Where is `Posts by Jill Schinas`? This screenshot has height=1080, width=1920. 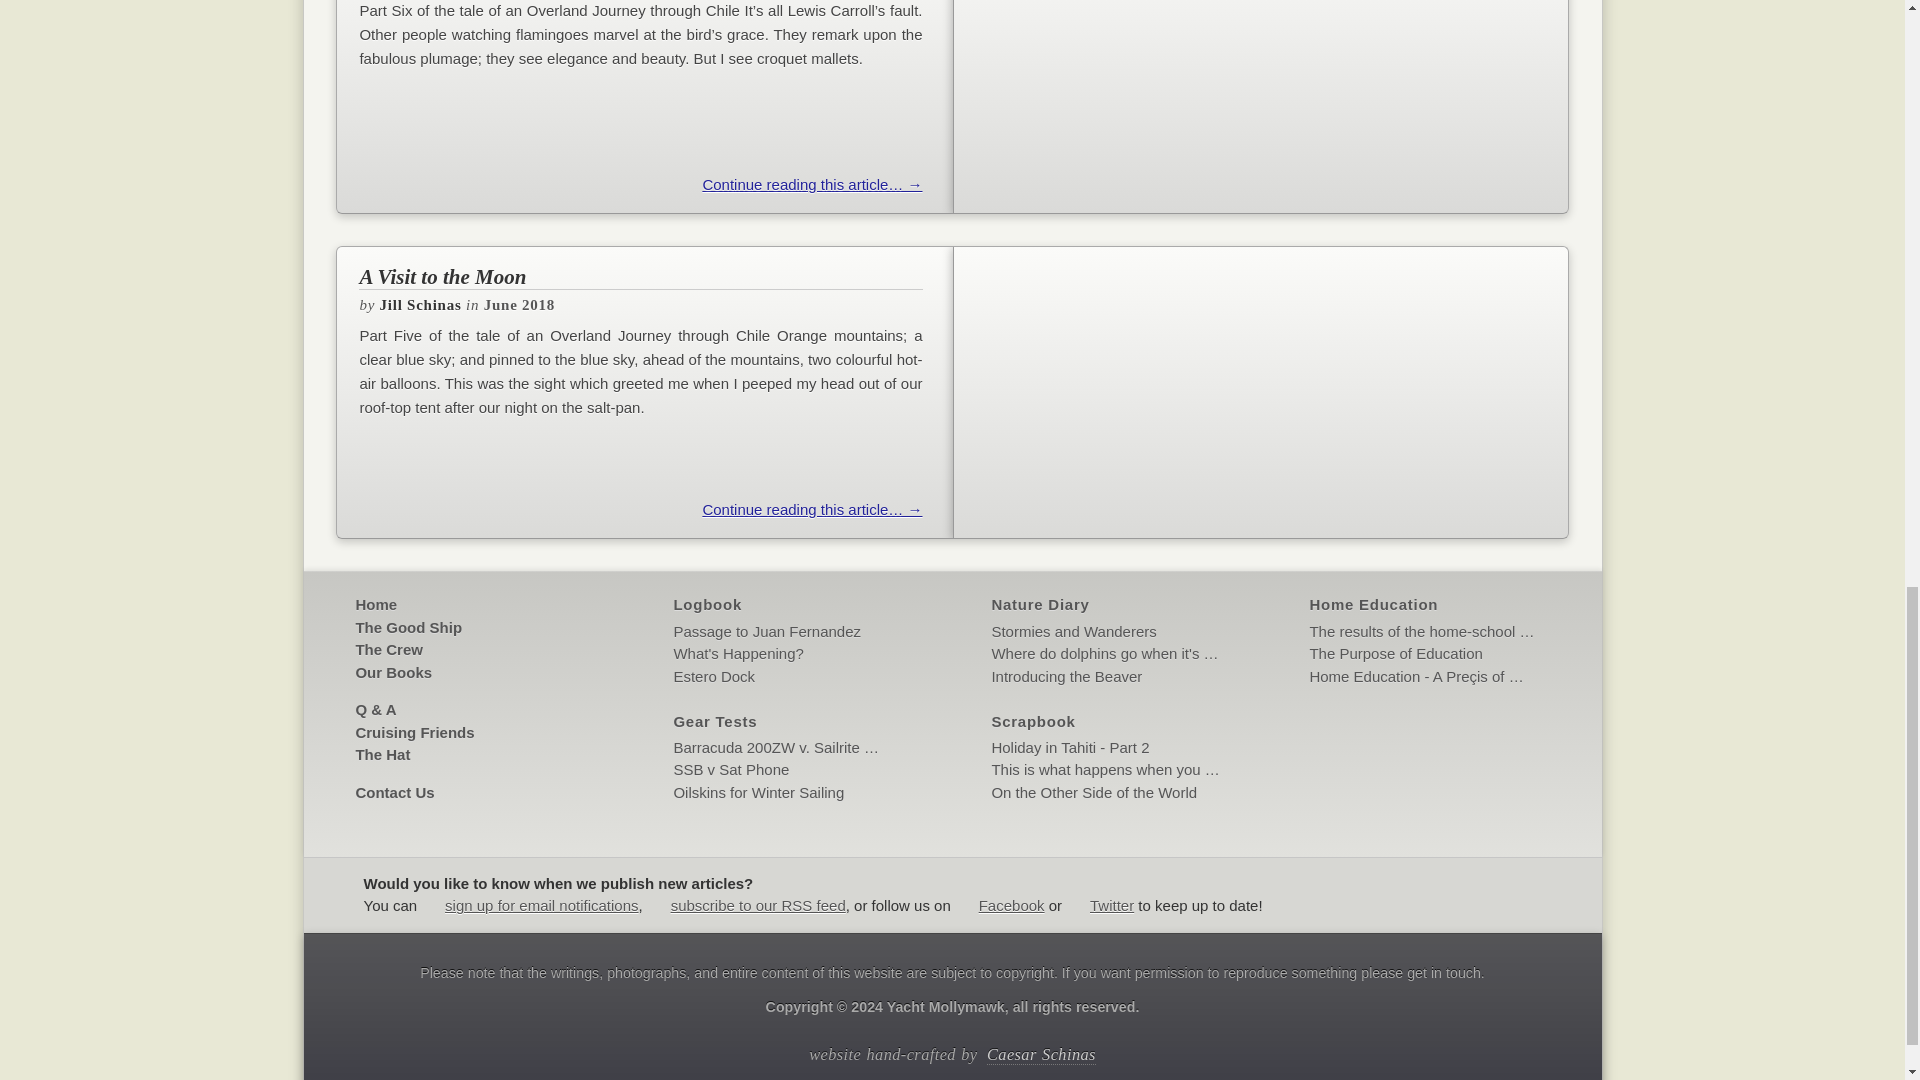 Posts by Jill Schinas is located at coordinates (421, 305).